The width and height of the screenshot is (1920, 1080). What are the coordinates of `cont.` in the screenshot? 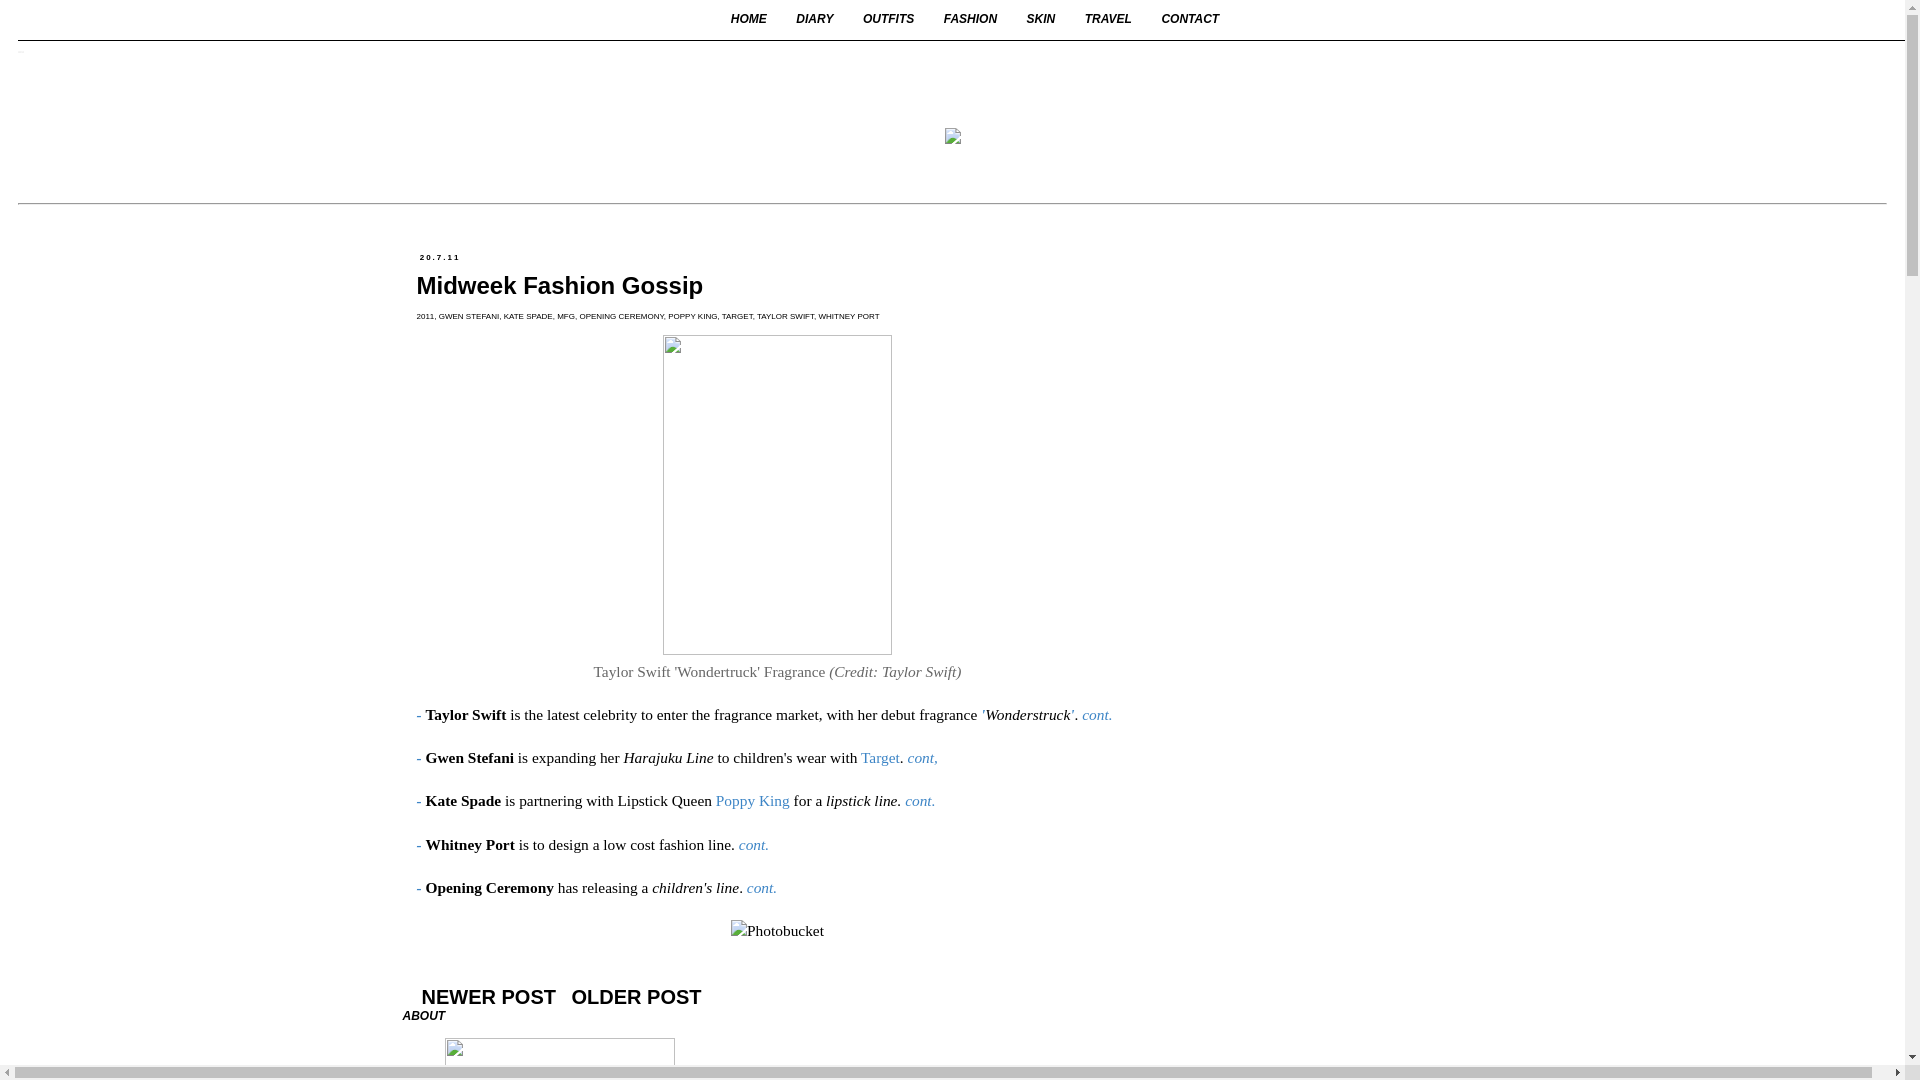 It's located at (760, 888).